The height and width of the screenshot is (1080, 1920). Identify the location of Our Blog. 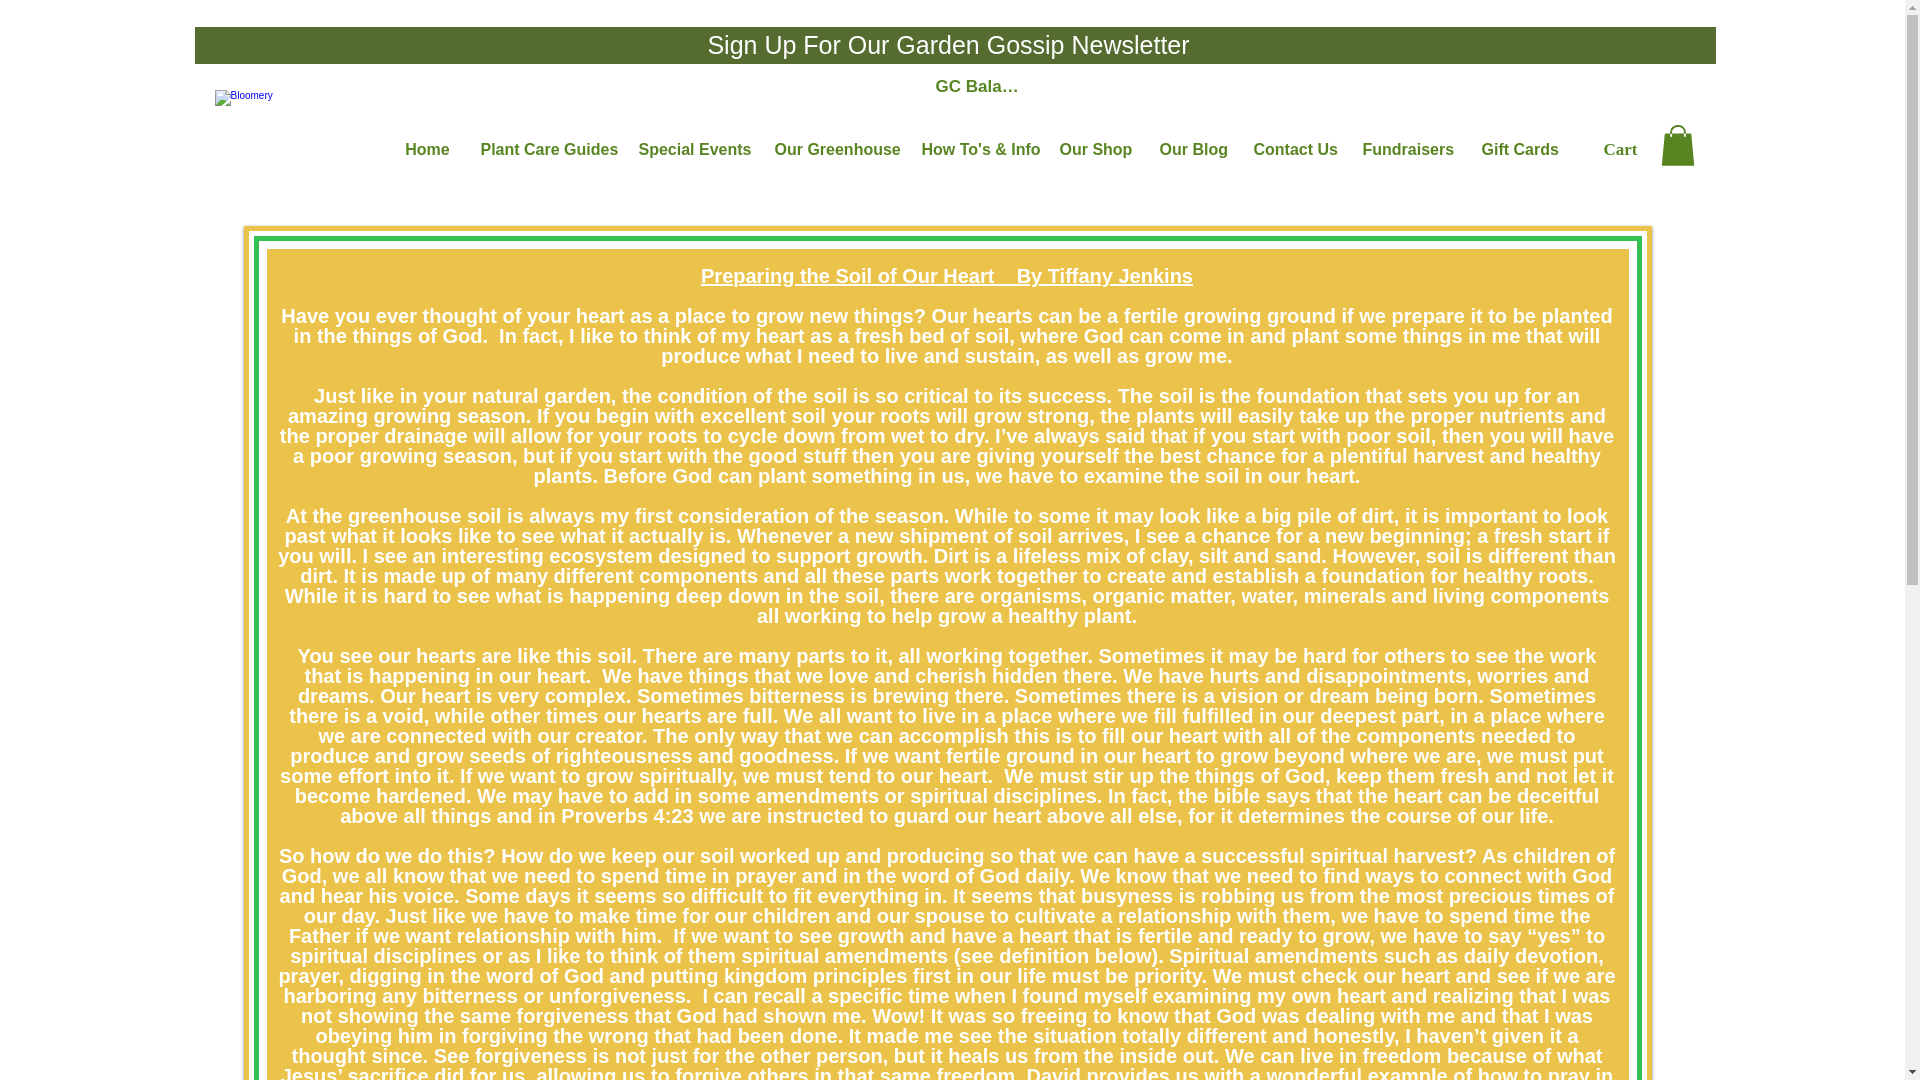
(1191, 148).